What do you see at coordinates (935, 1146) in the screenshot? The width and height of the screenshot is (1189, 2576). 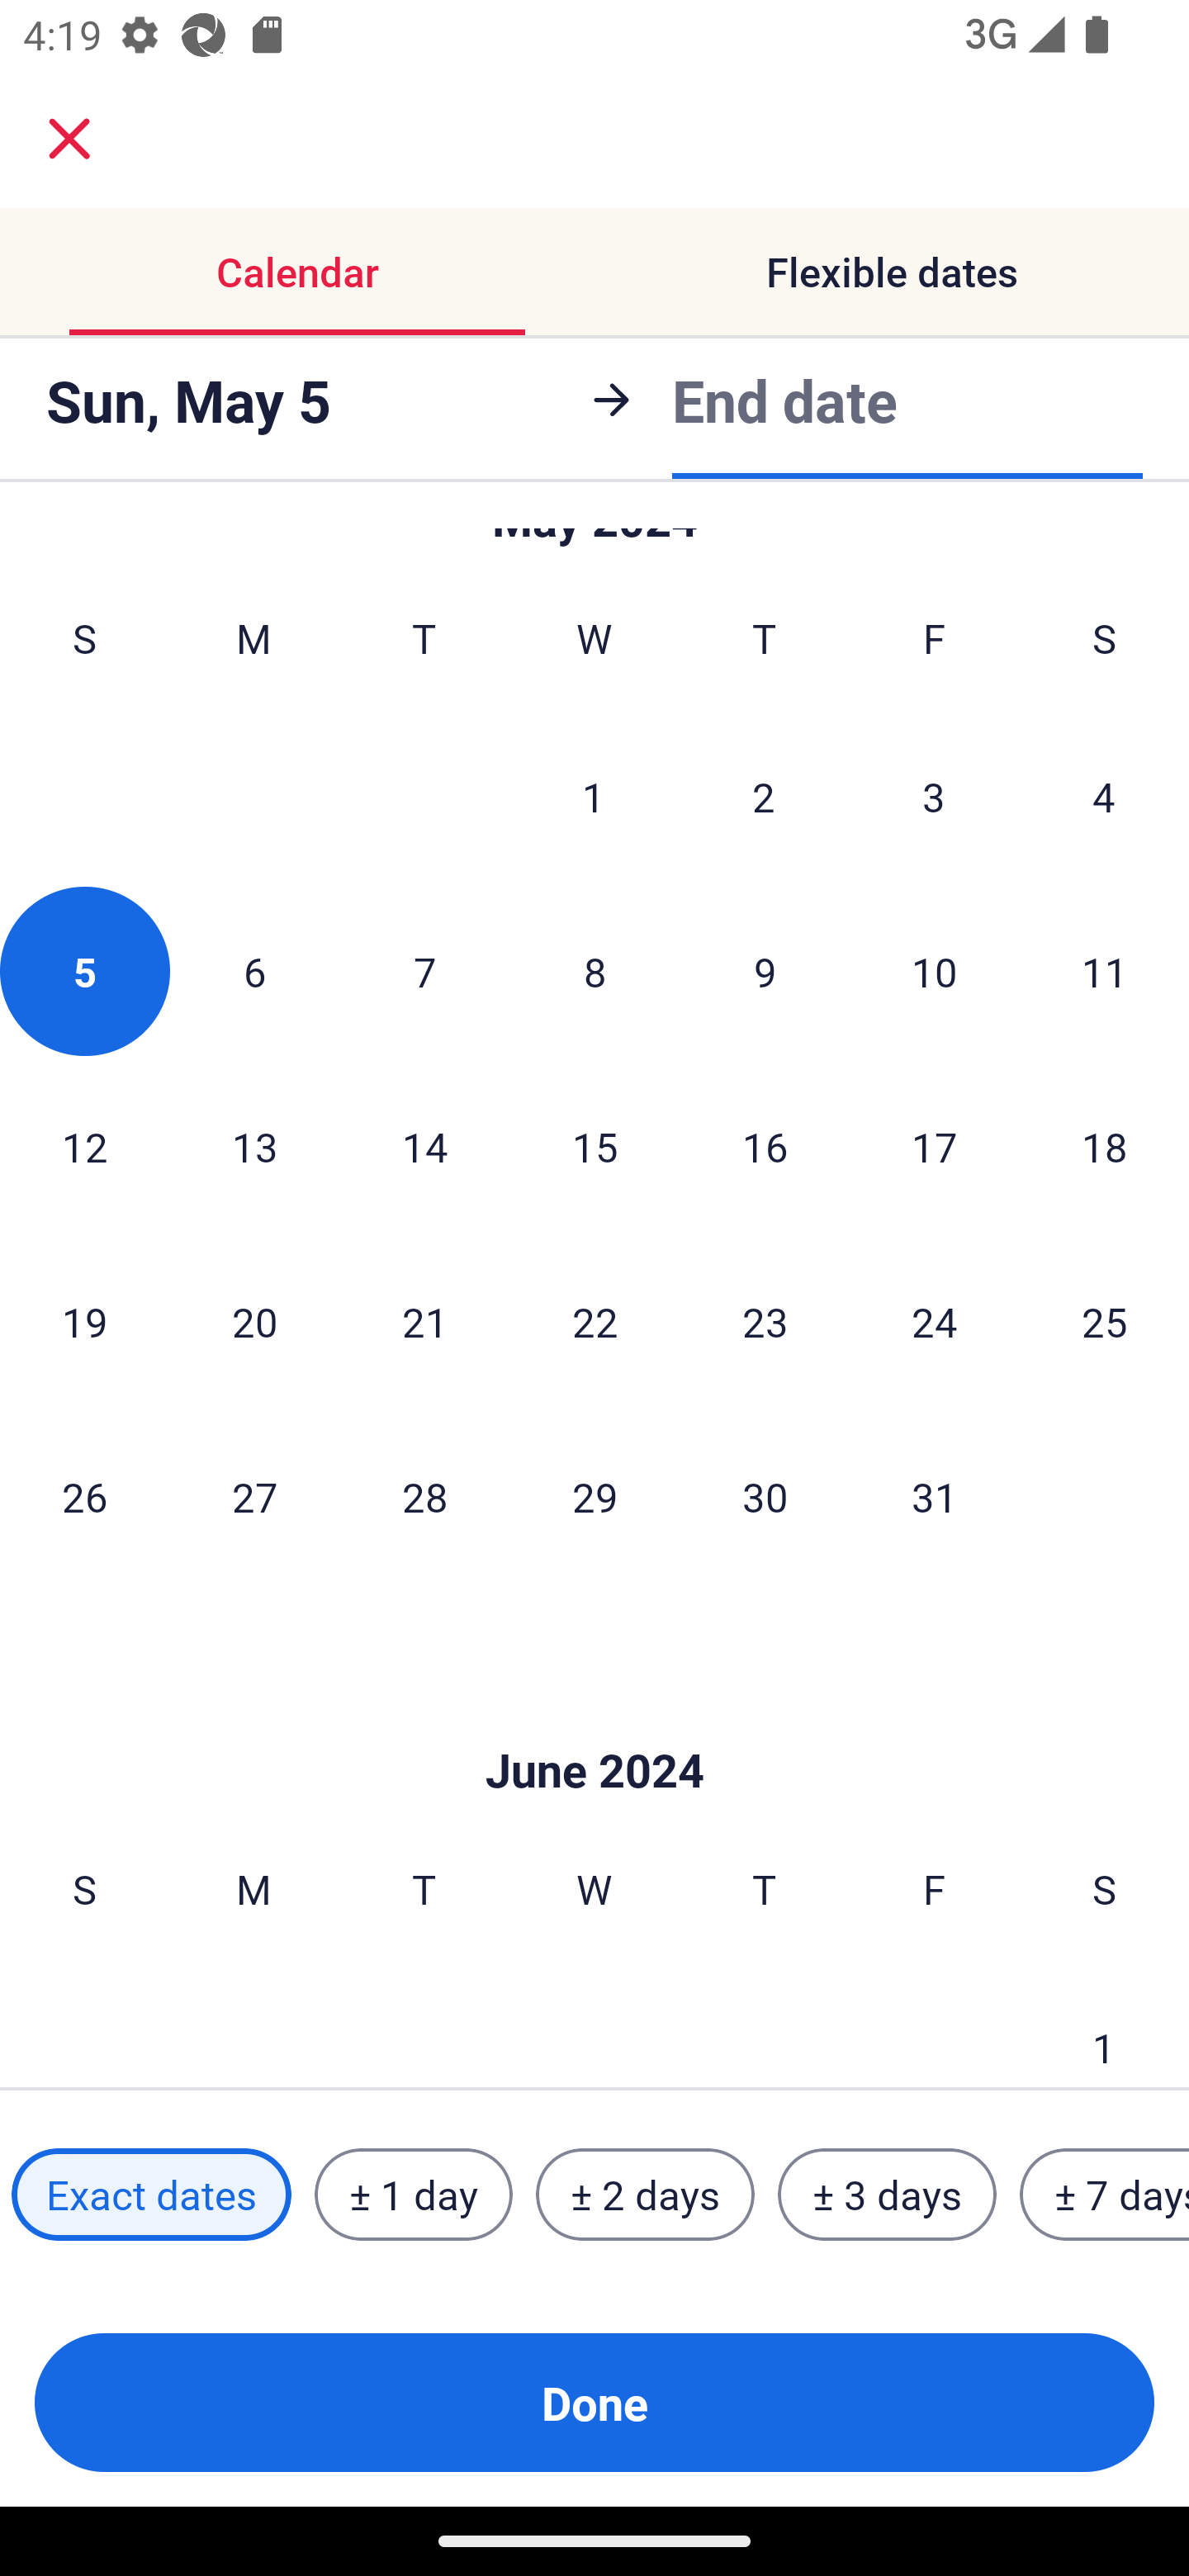 I see `17 Friday, May 17, 2024` at bounding box center [935, 1146].